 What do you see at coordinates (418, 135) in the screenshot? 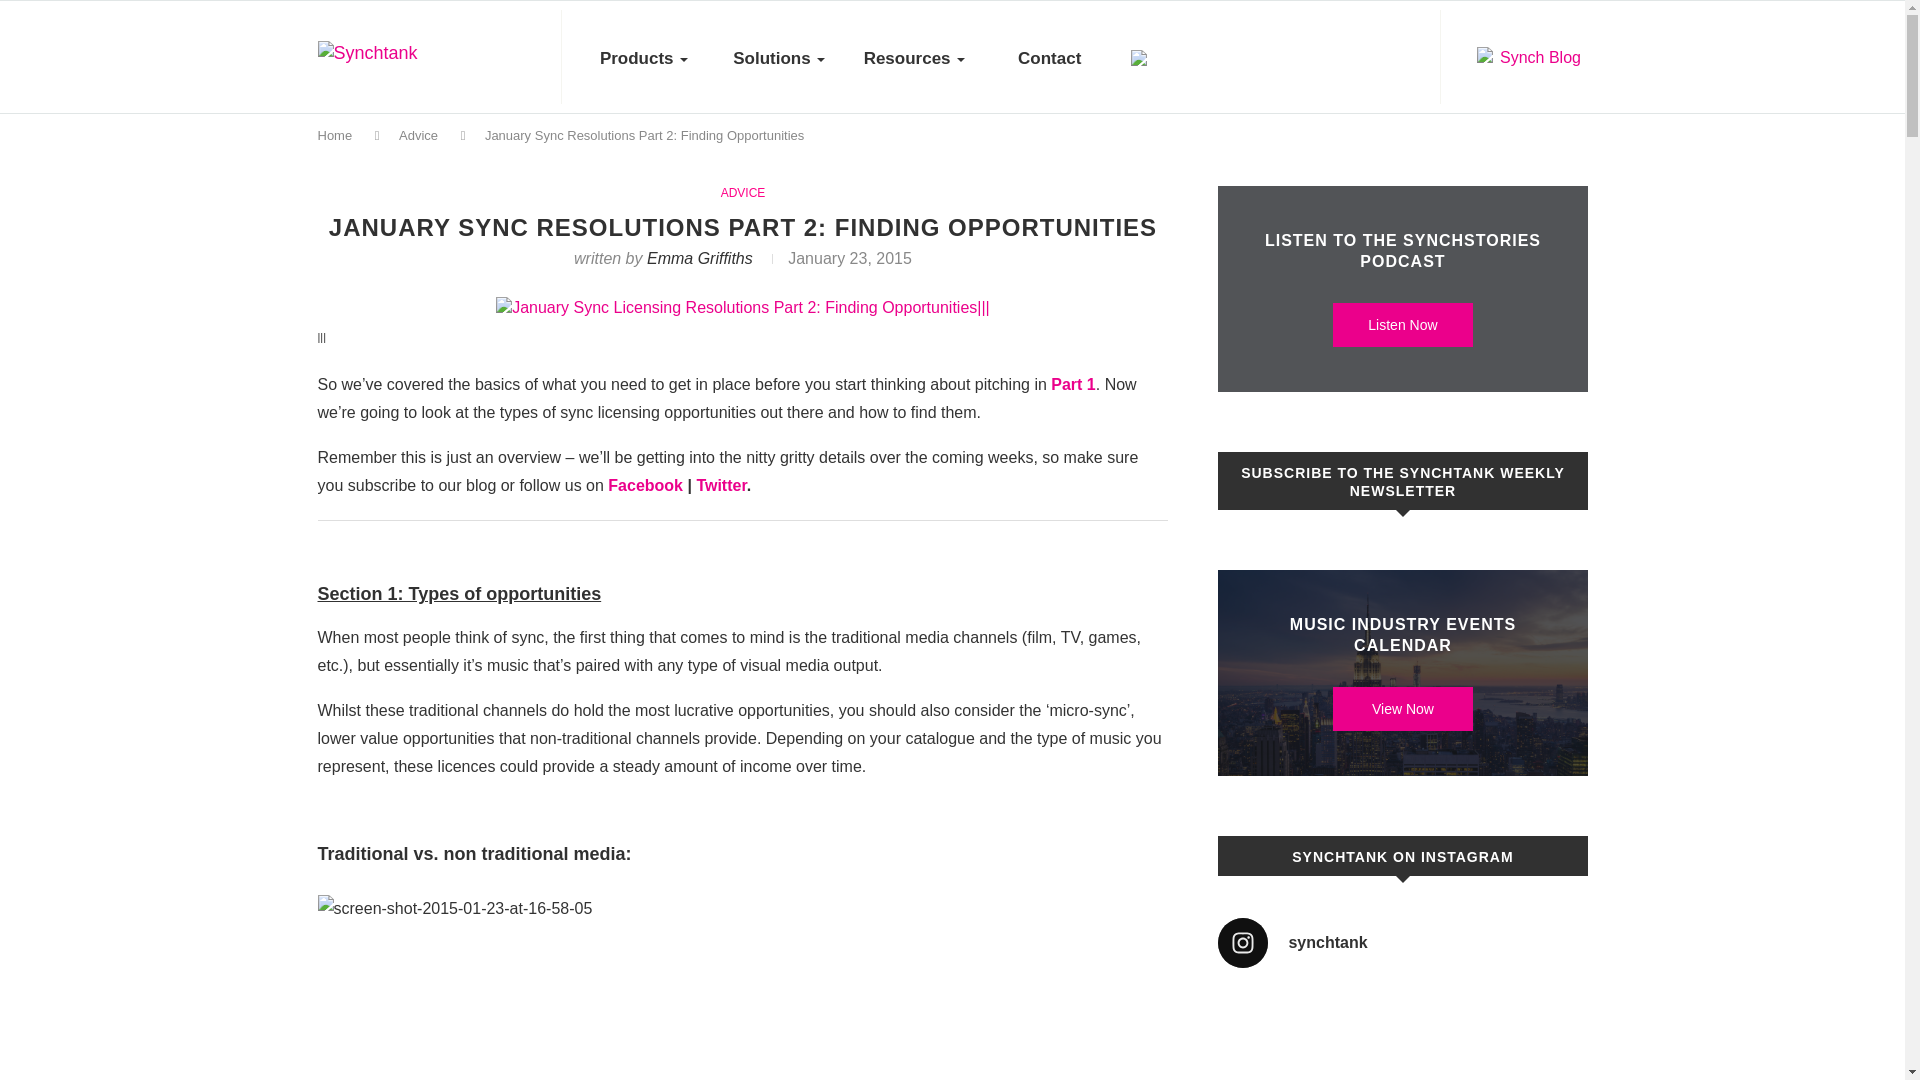
I see `Advice` at bounding box center [418, 135].